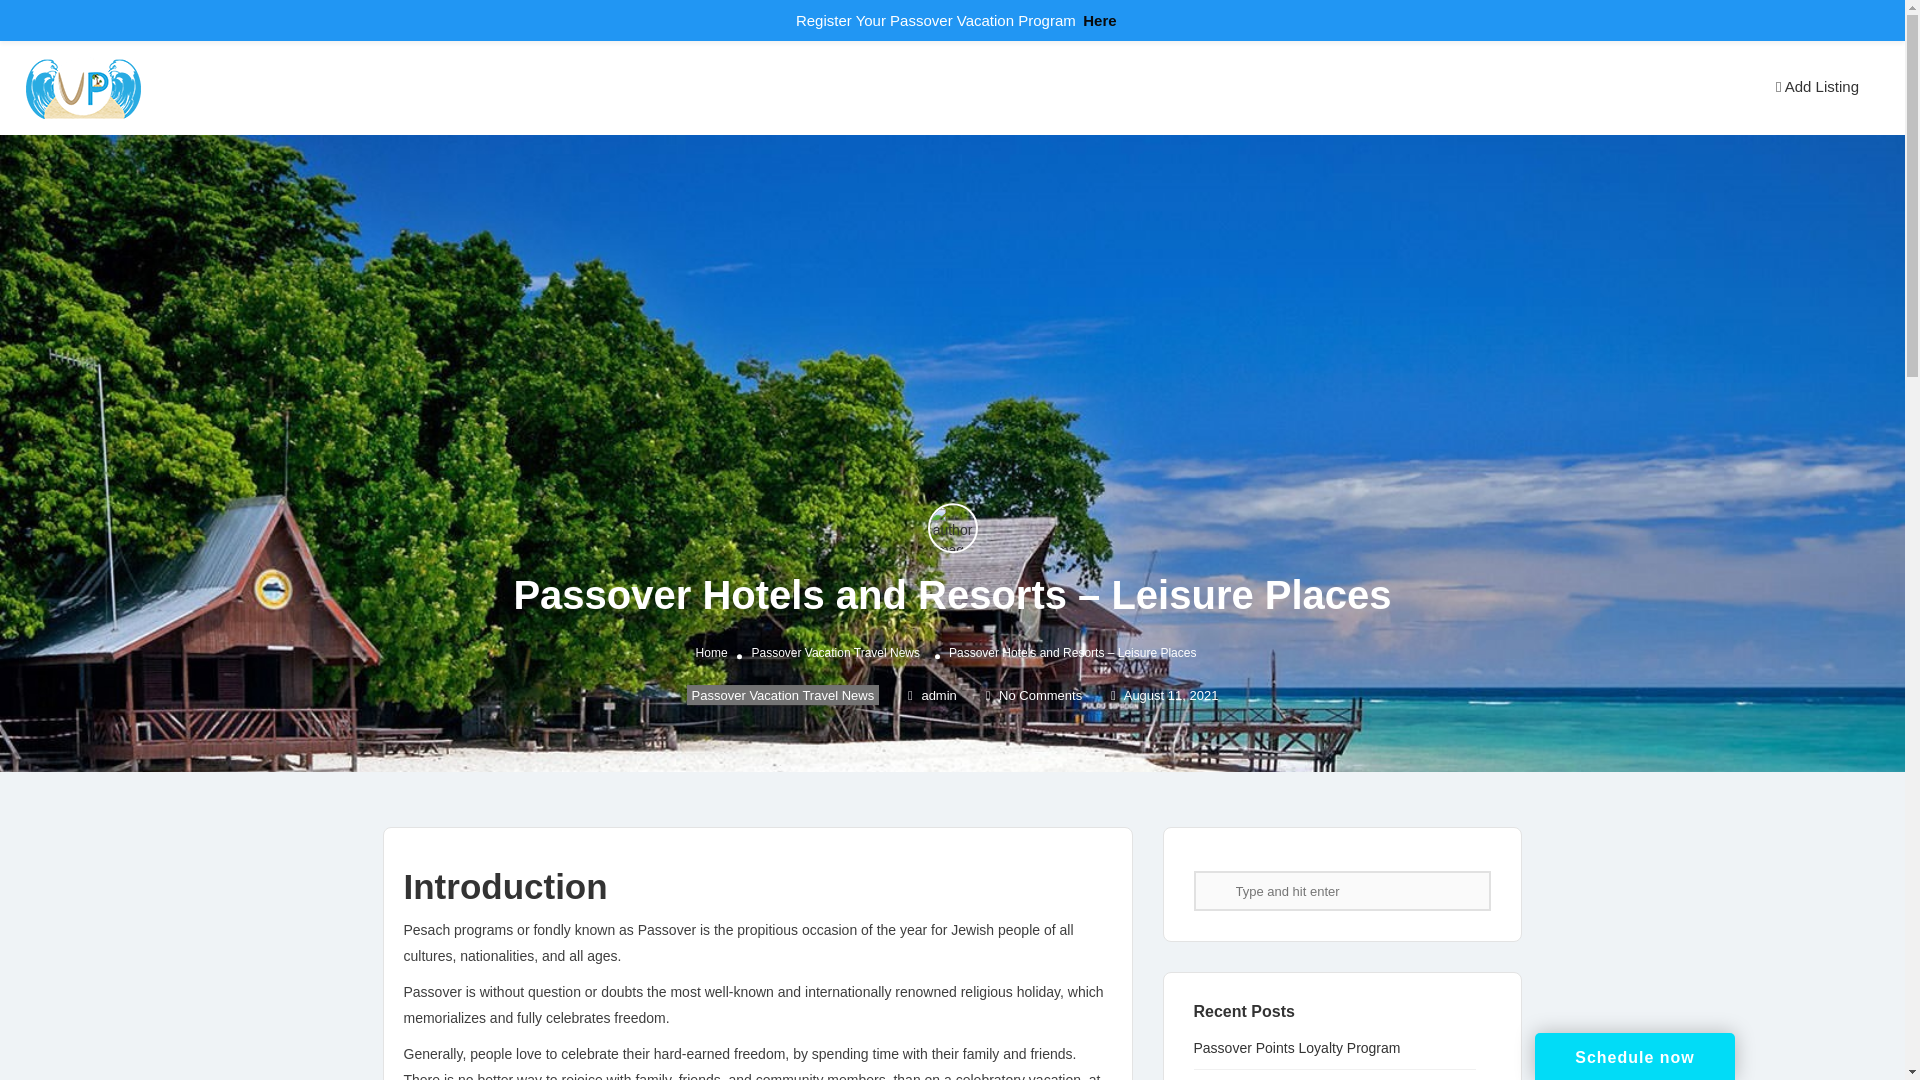  I want to click on No Comments, so click(1034, 695).